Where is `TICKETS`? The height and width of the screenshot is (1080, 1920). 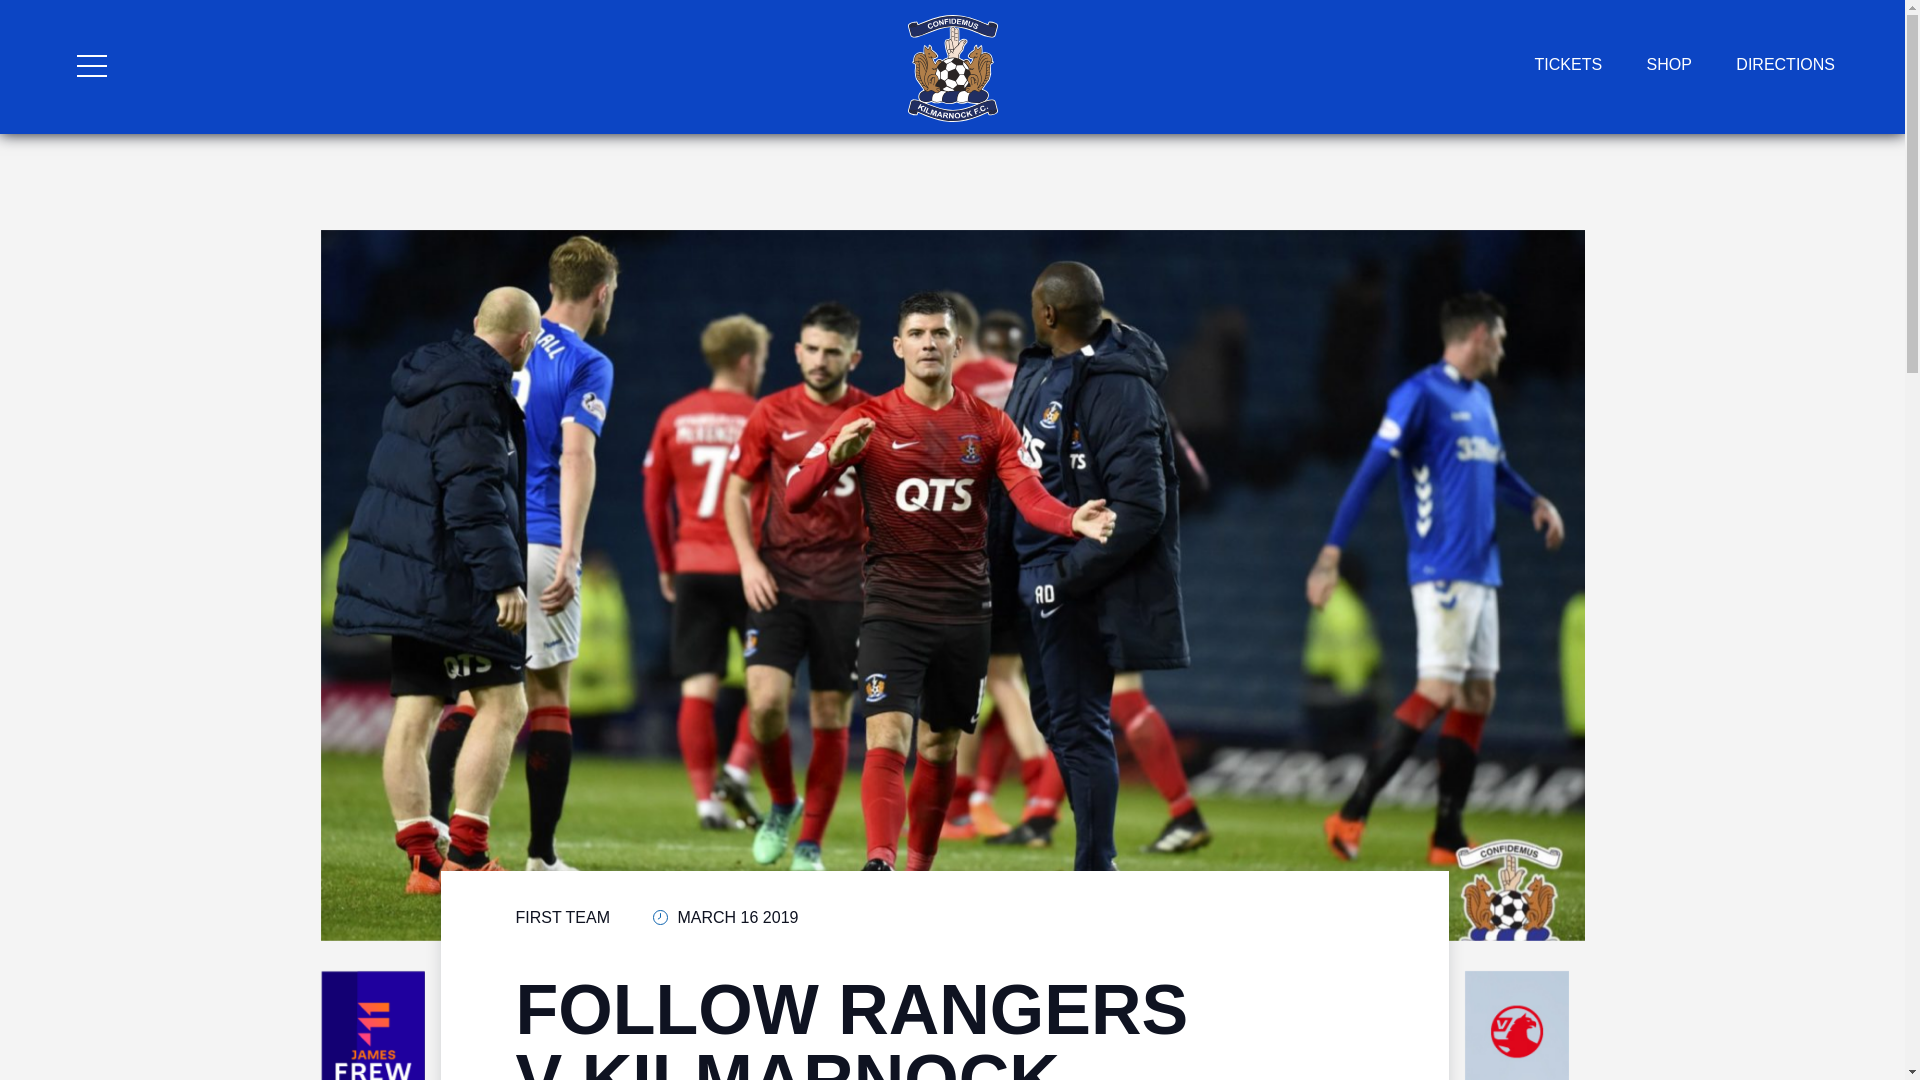
TICKETS is located at coordinates (1568, 64).